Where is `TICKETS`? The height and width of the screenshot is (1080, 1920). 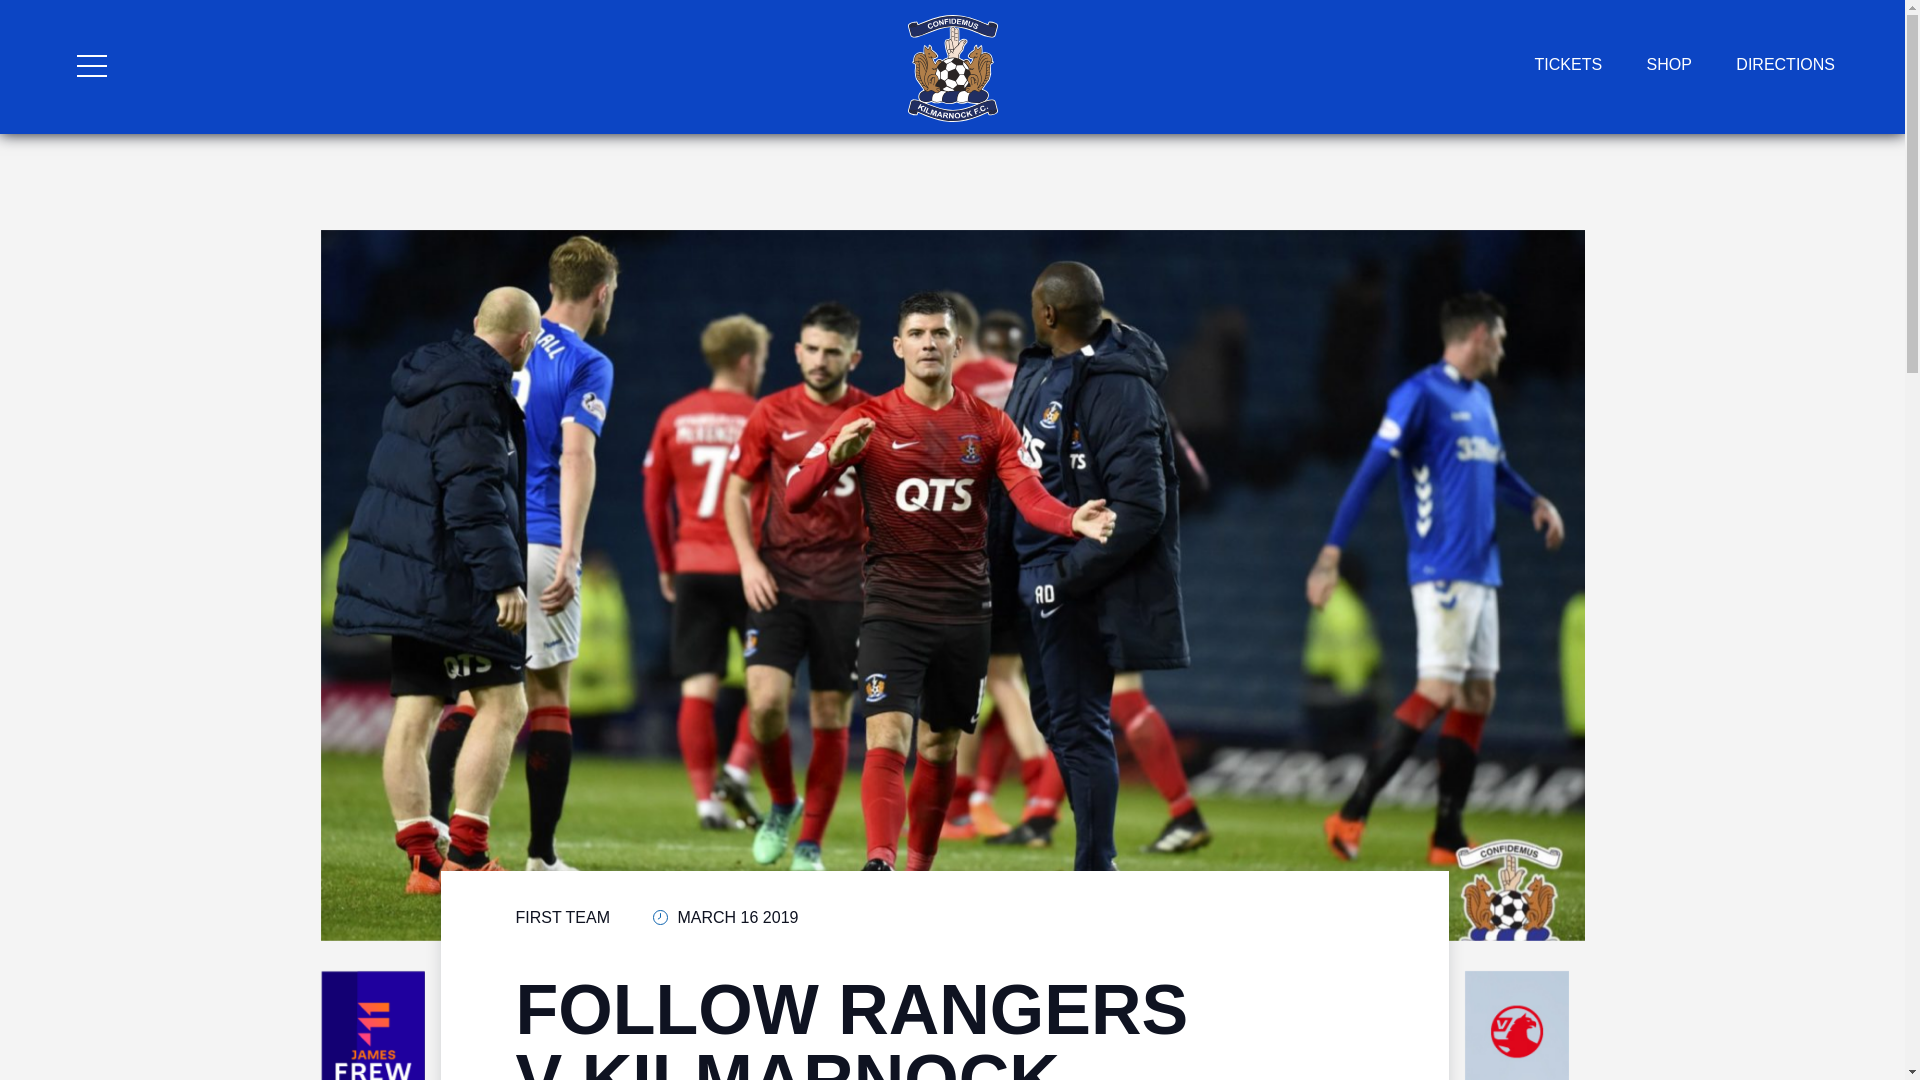
TICKETS is located at coordinates (1568, 64).